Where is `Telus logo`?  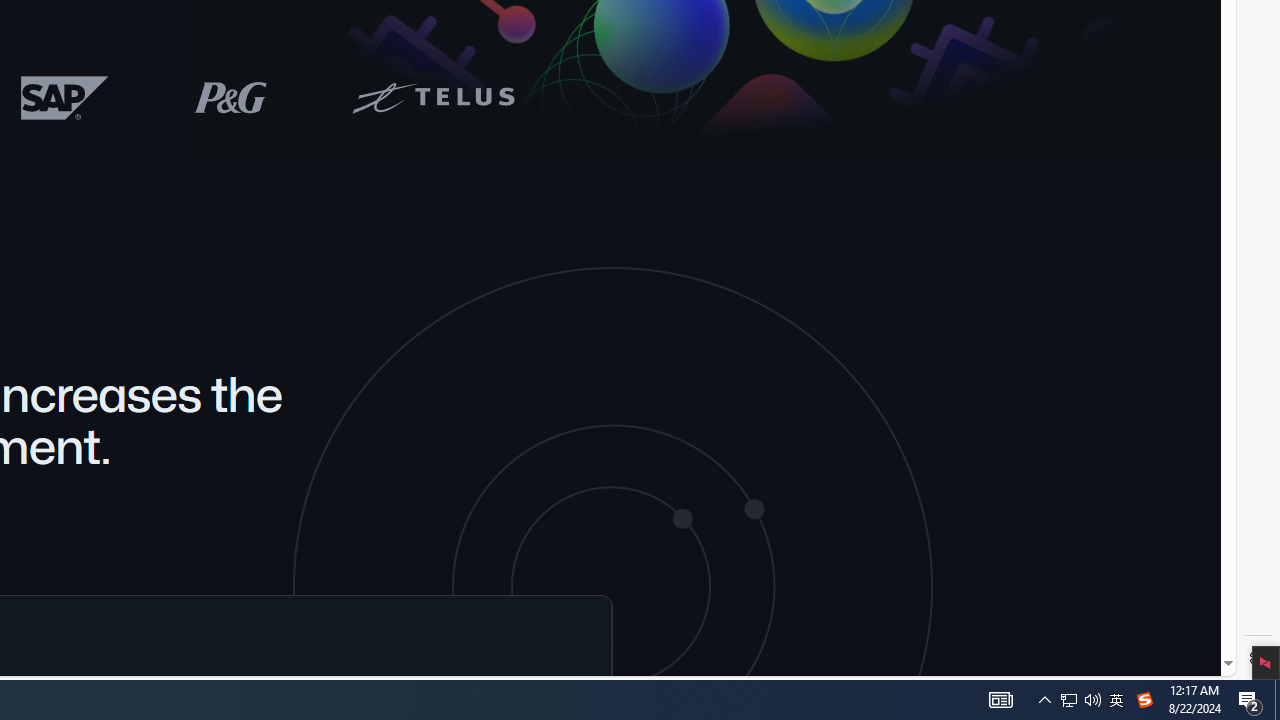 Telus logo is located at coordinates (432, 96).